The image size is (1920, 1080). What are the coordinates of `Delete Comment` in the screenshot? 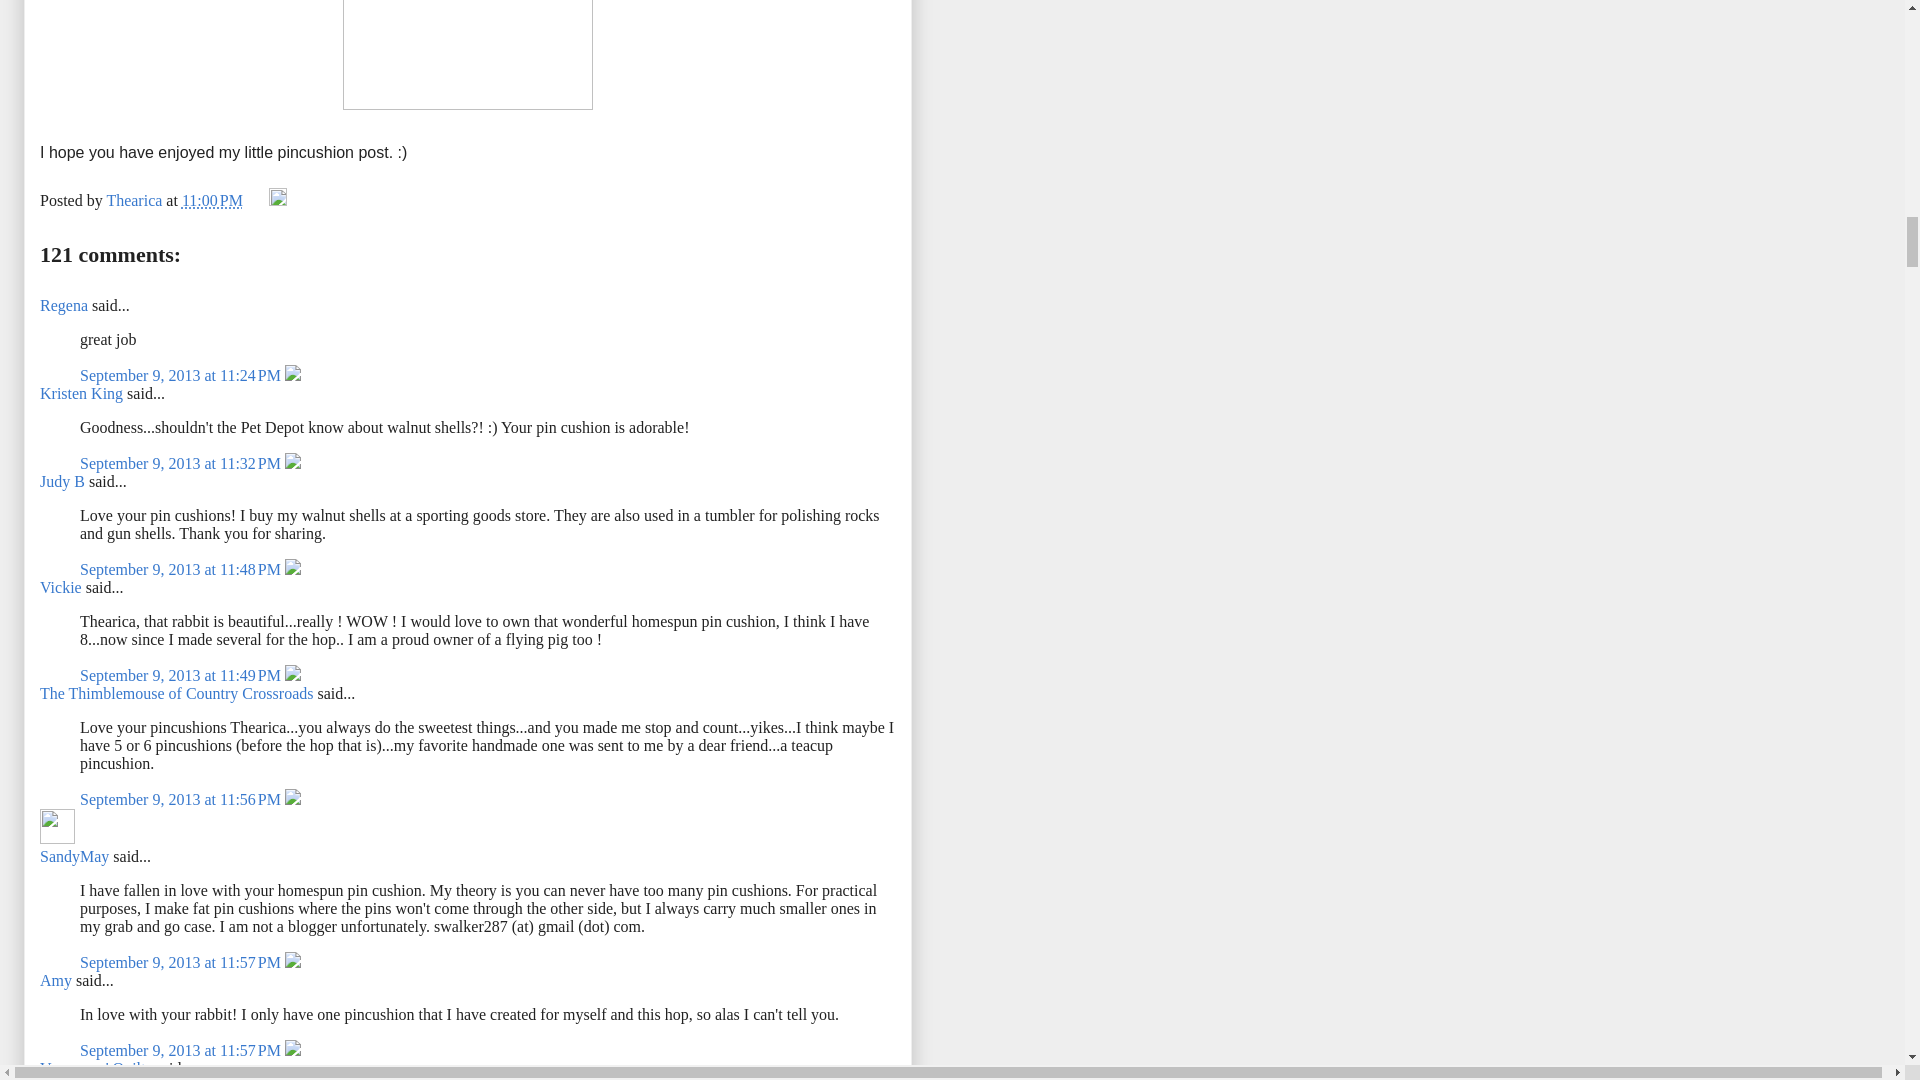 It's located at (292, 568).